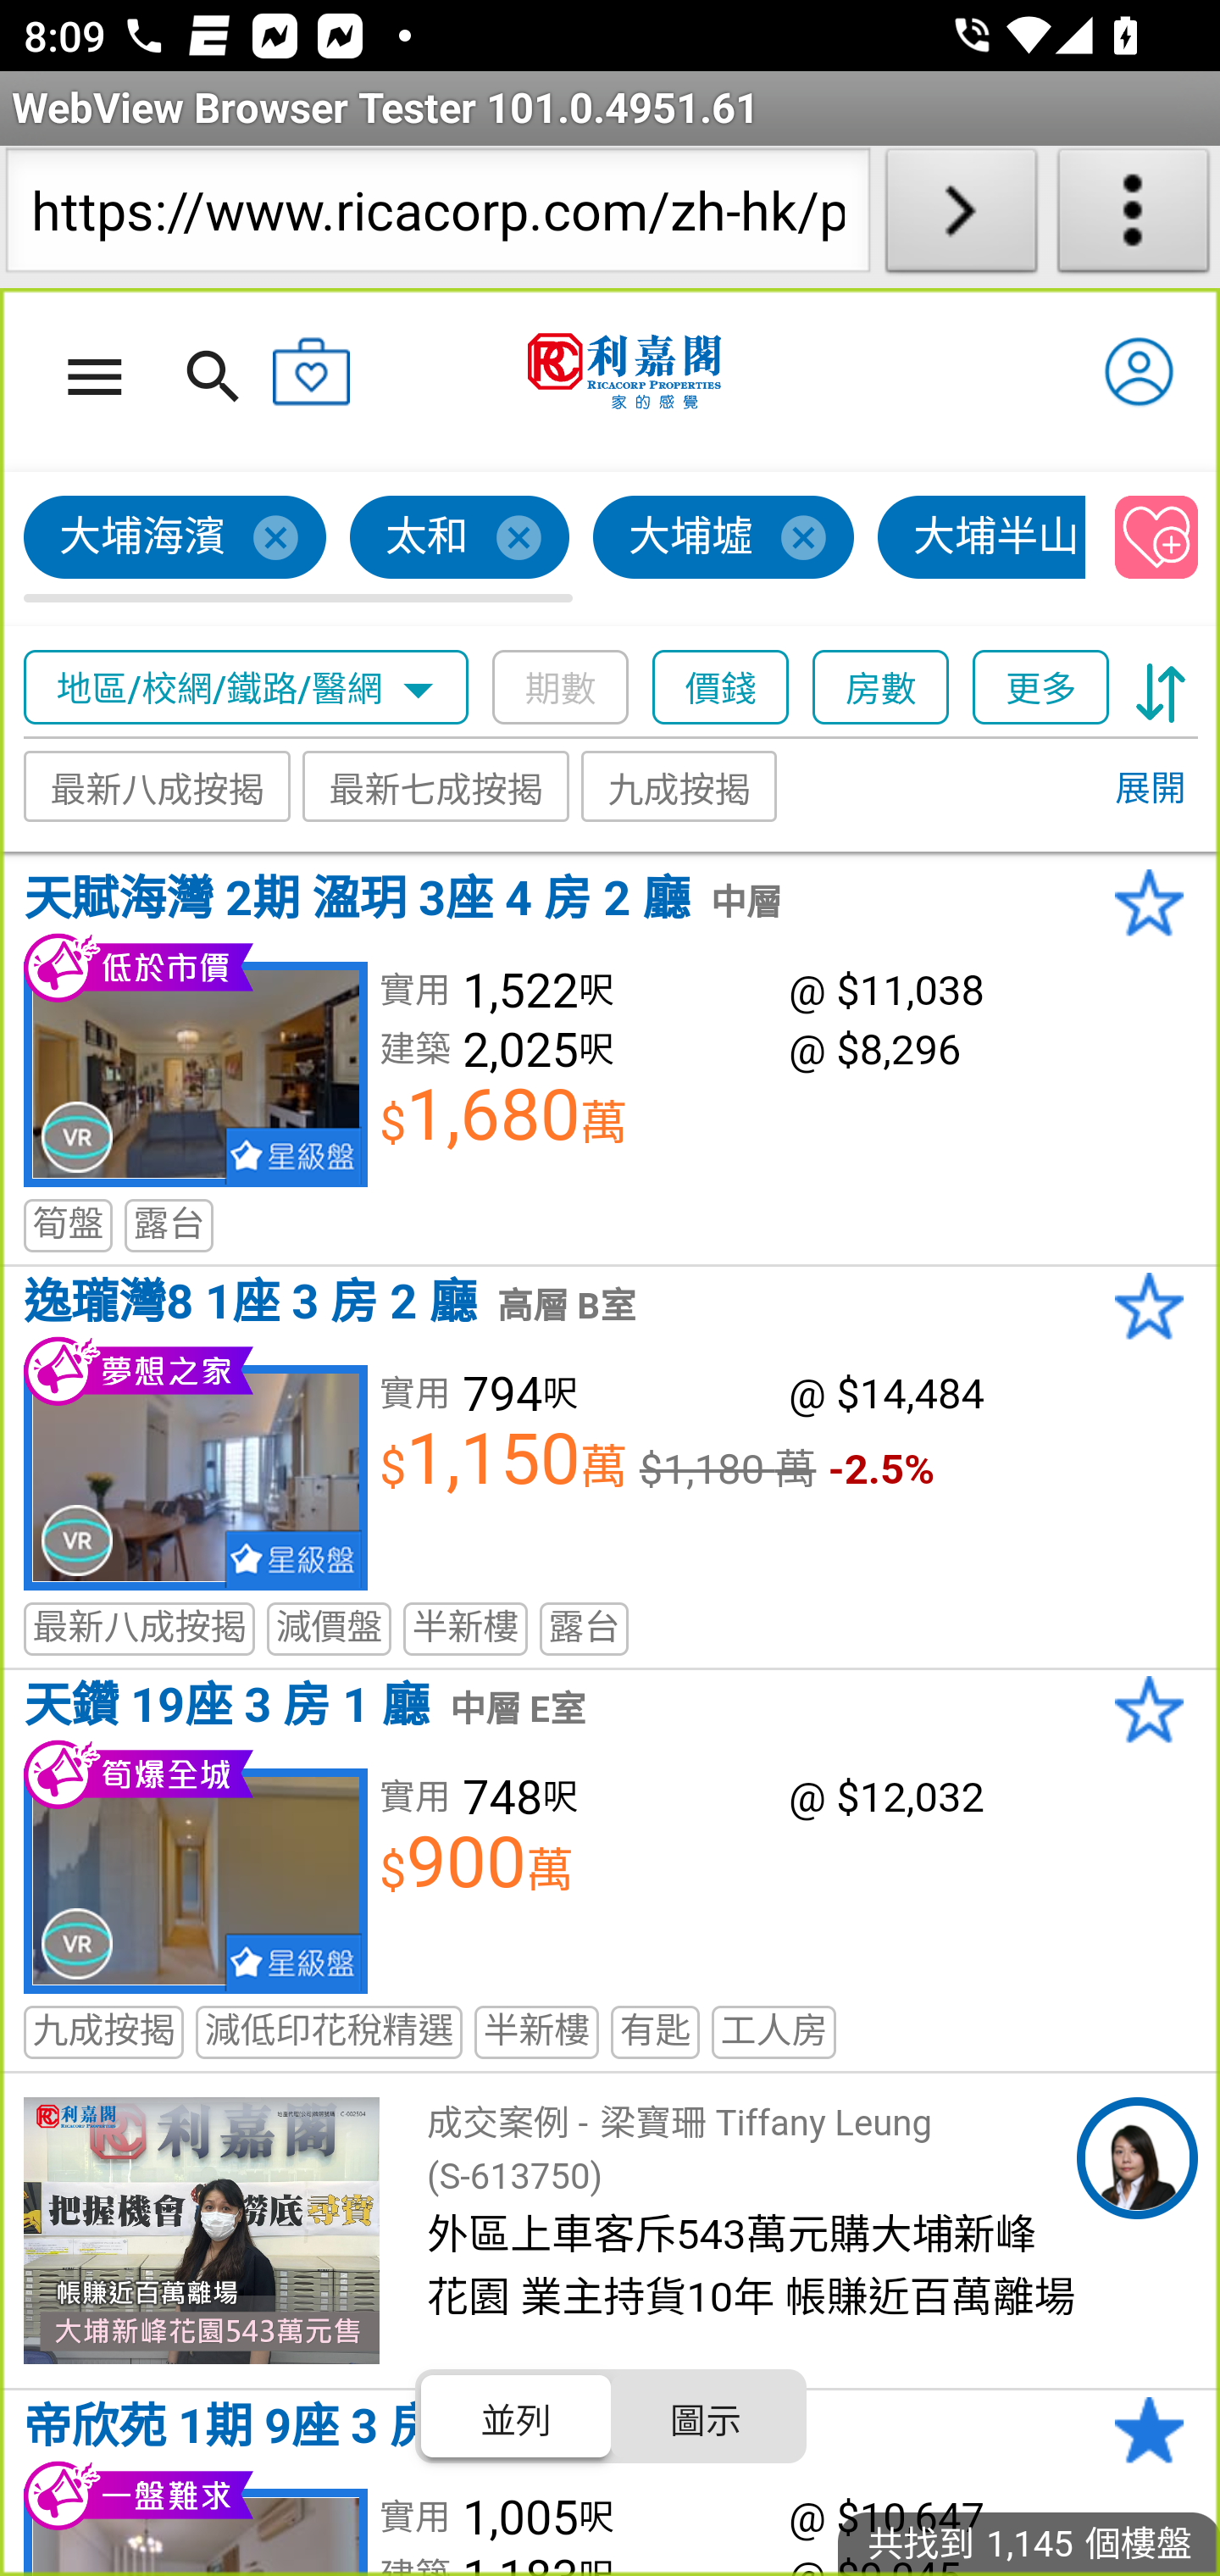  Describe the element at coordinates (1149, 790) in the screenshot. I see `展開` at that location.